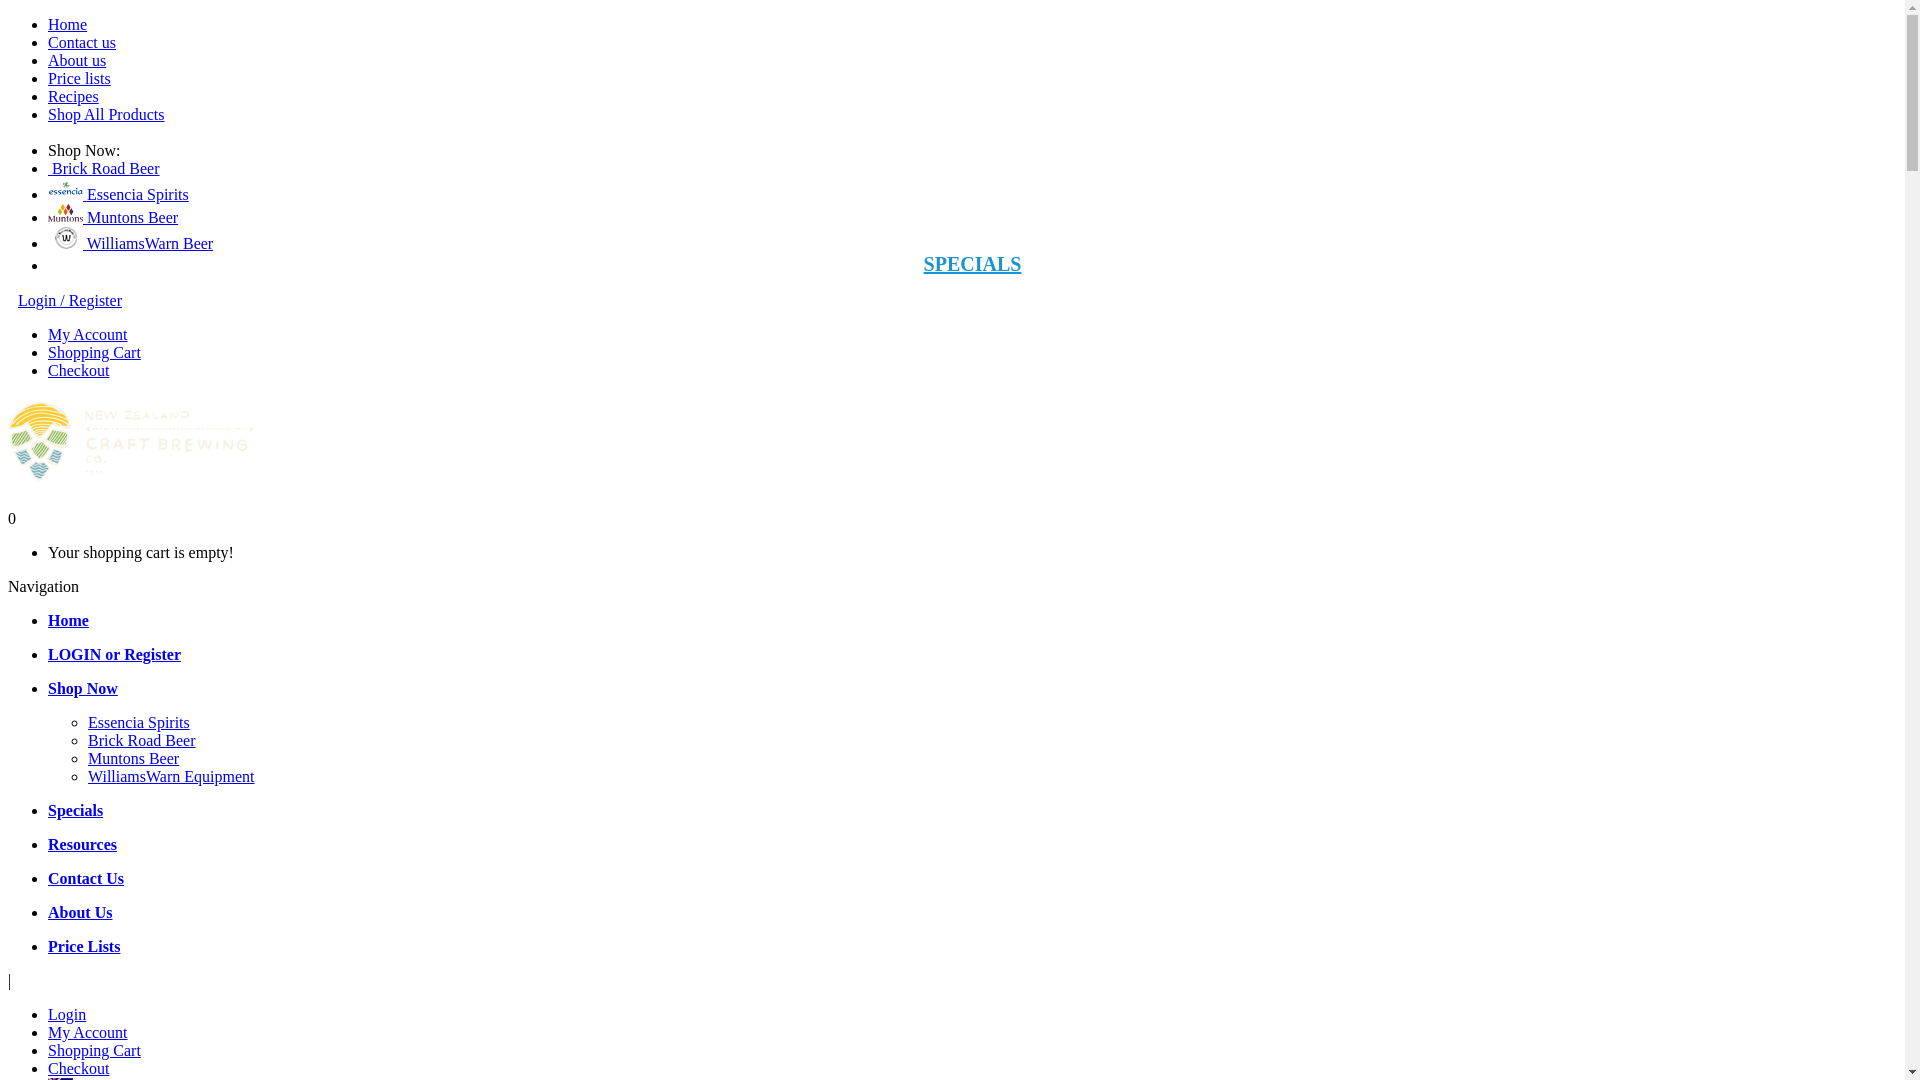 The height and width of the screenshot is (1080, 1920). Describe the element at coordinates (70, 300) in the screenshot. I see `Login / Register` at that location.